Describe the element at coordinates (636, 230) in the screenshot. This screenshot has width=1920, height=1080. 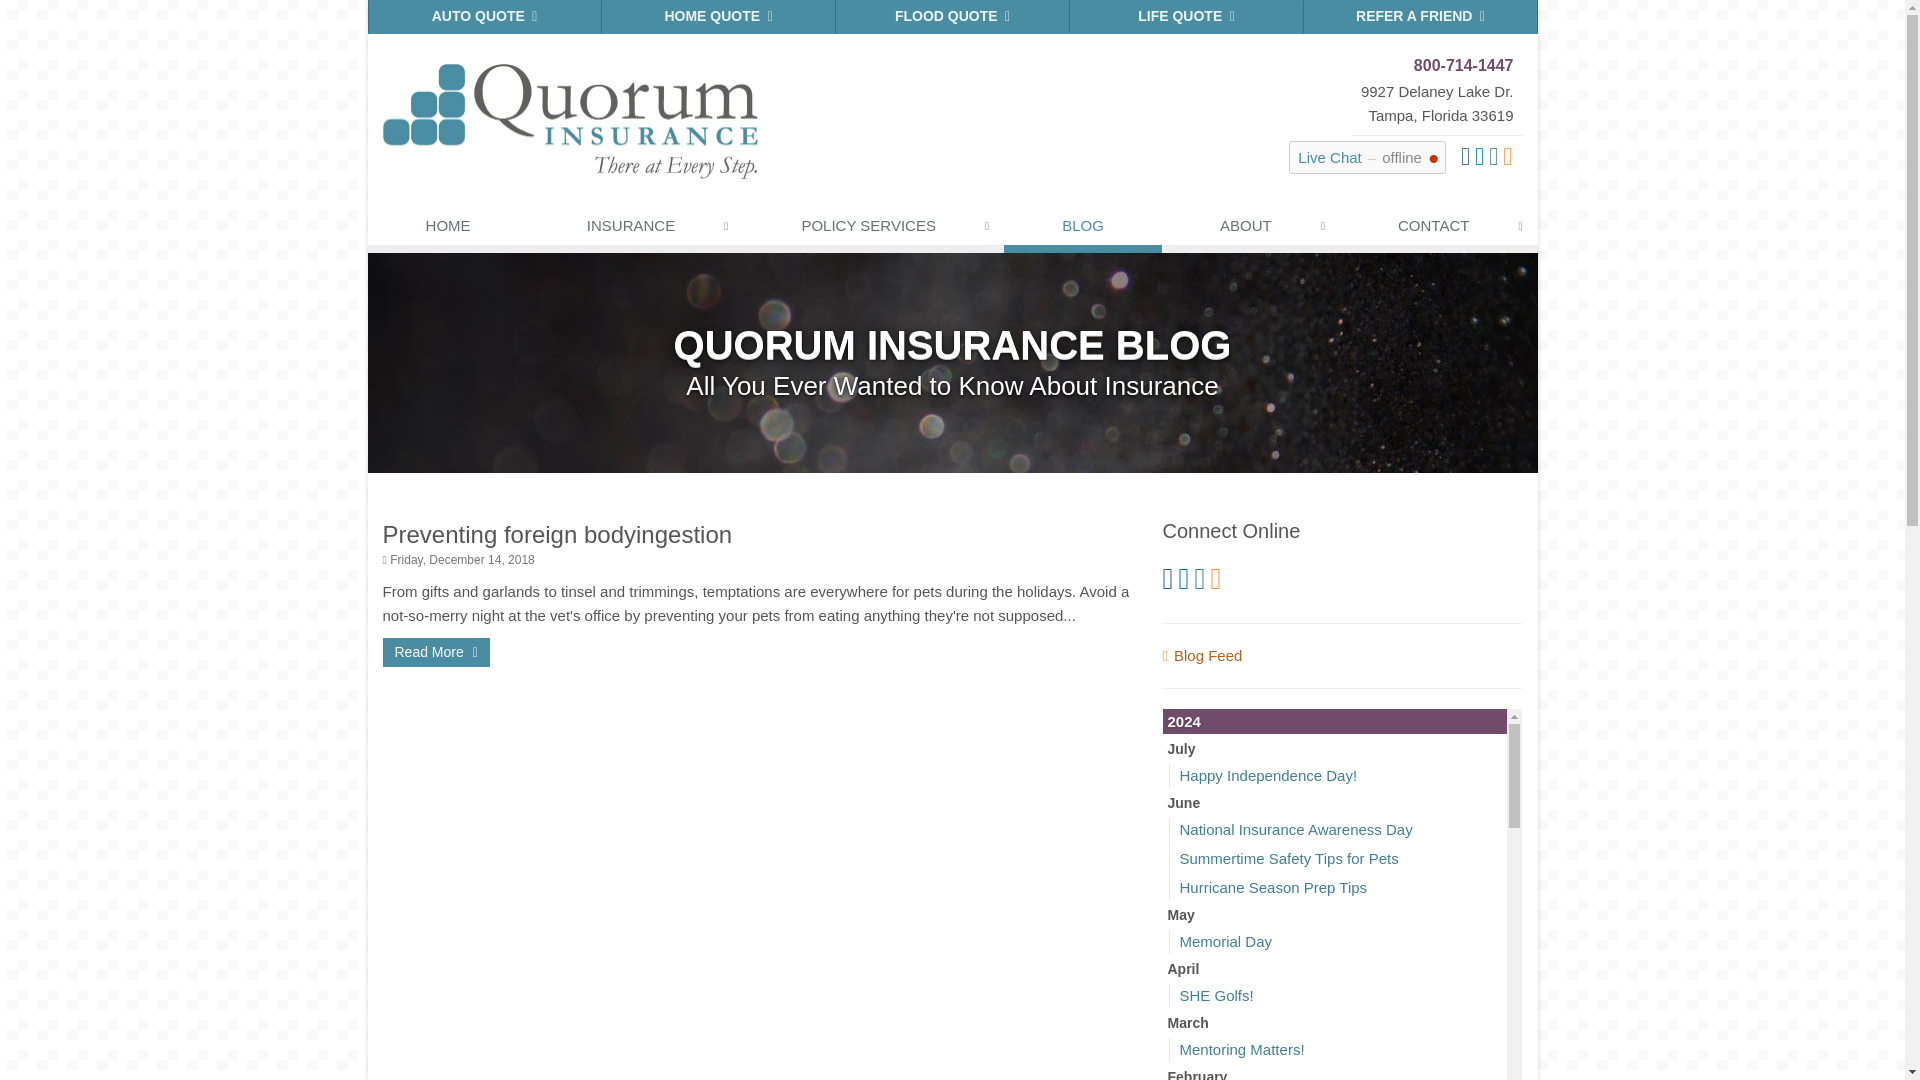
I see `INSURANCE` at that location.